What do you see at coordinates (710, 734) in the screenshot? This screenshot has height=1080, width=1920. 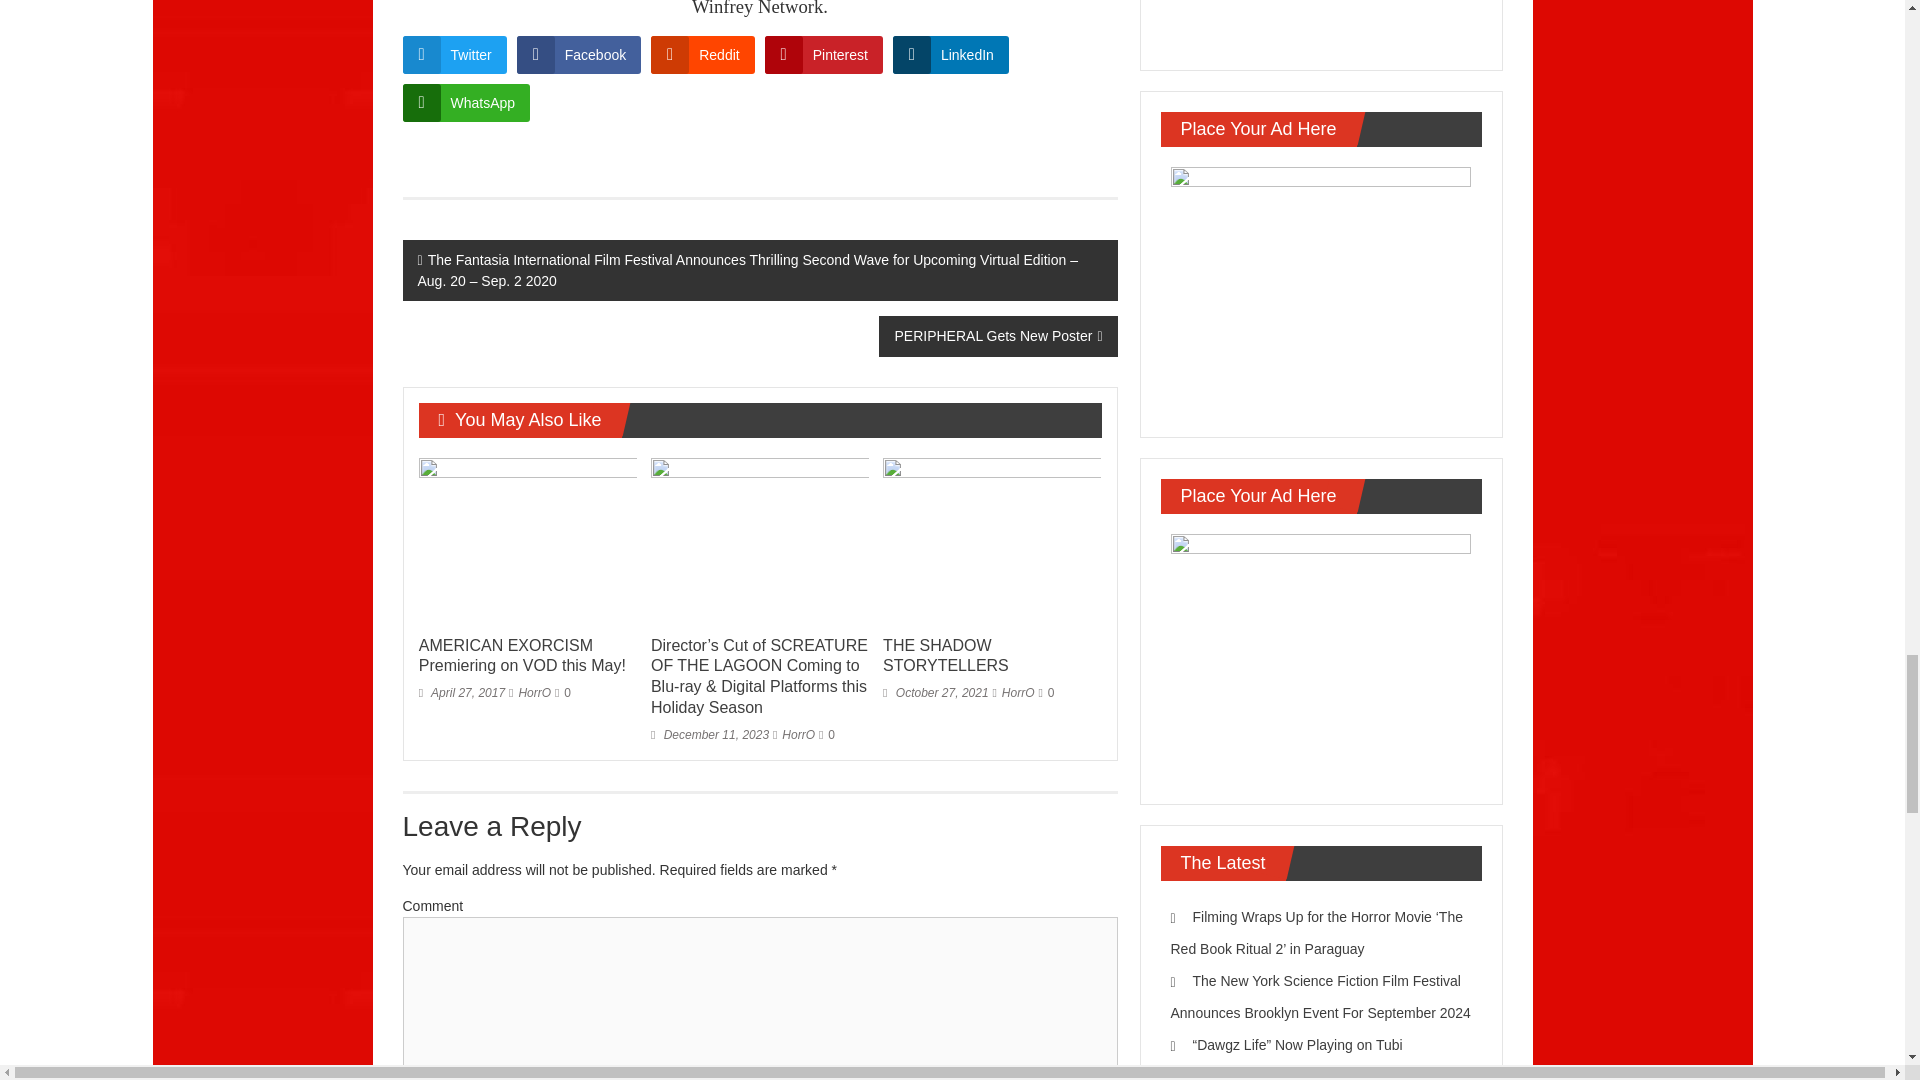 I see `11:00 am` at bounding box center [710, 734].